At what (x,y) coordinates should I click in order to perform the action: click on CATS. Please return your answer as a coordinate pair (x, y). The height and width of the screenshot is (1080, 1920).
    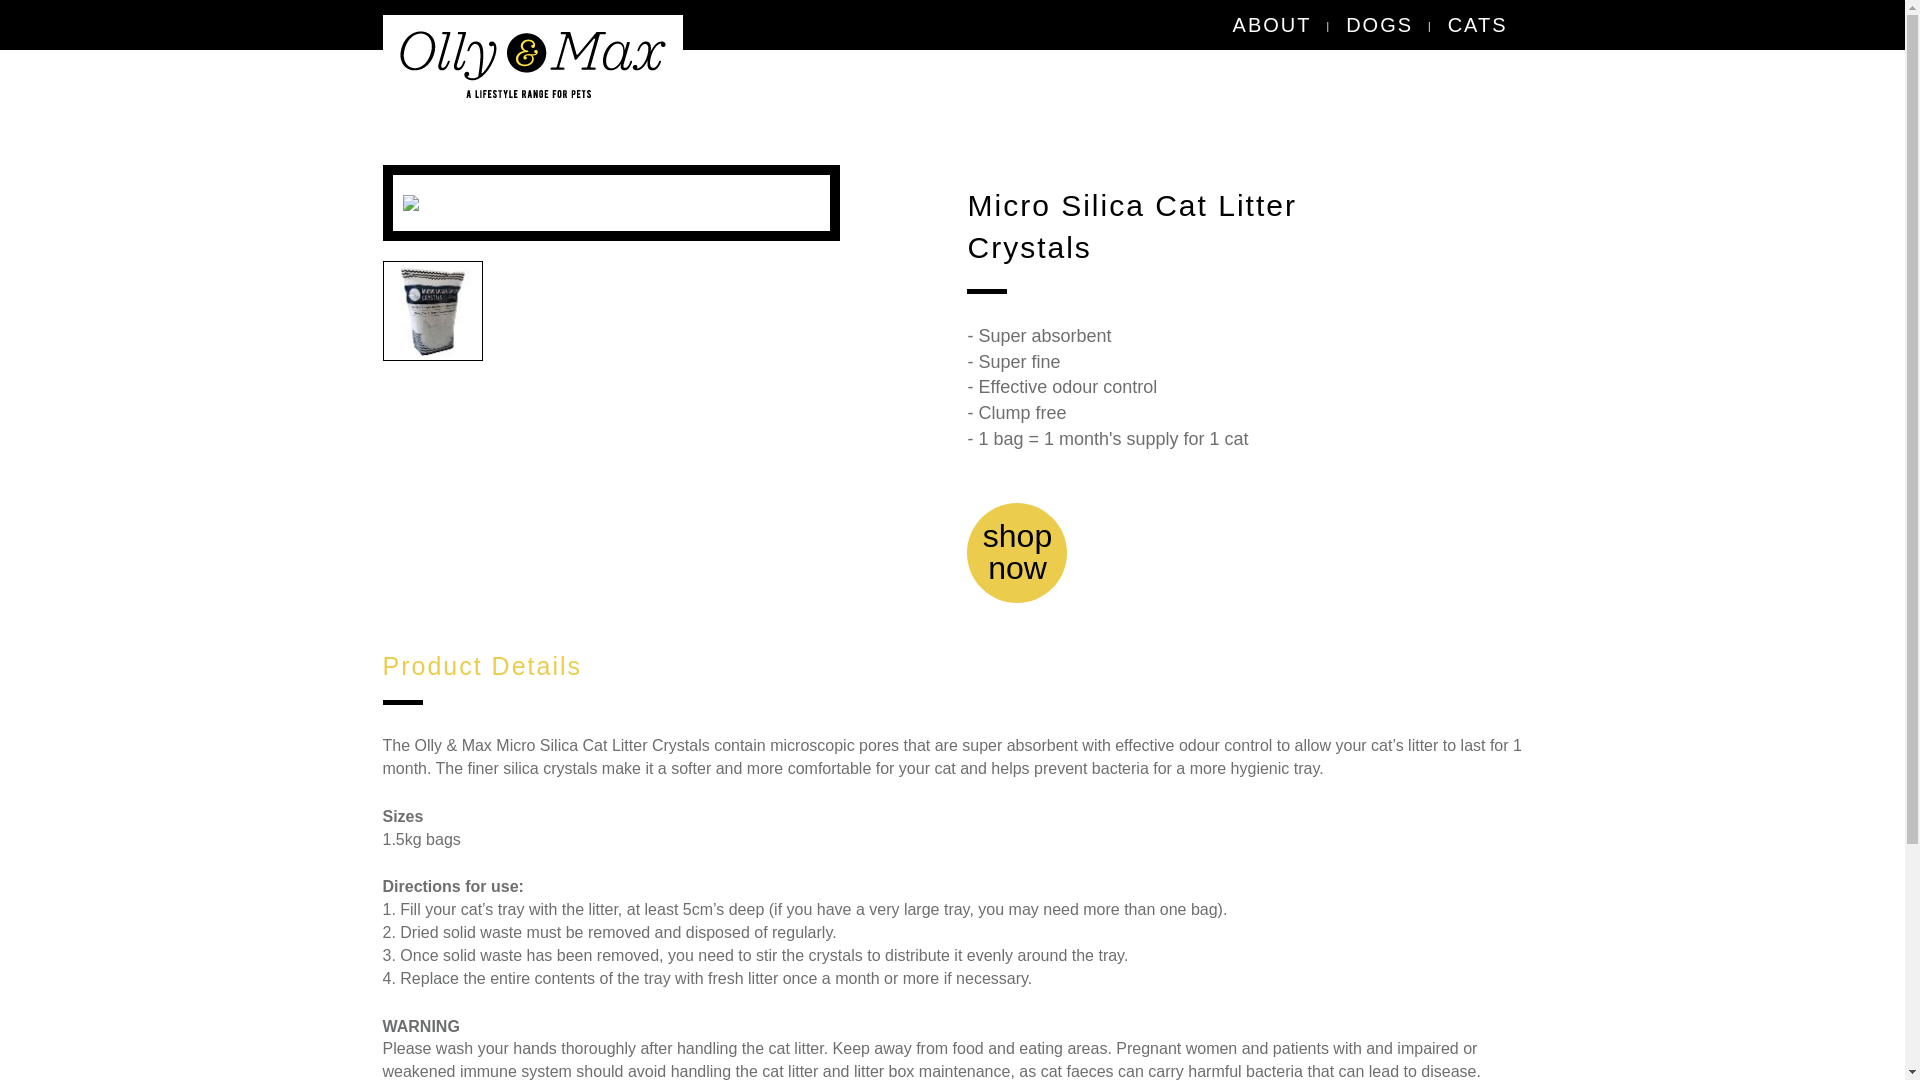
    Looking at the image, I should click on (1017, 552).